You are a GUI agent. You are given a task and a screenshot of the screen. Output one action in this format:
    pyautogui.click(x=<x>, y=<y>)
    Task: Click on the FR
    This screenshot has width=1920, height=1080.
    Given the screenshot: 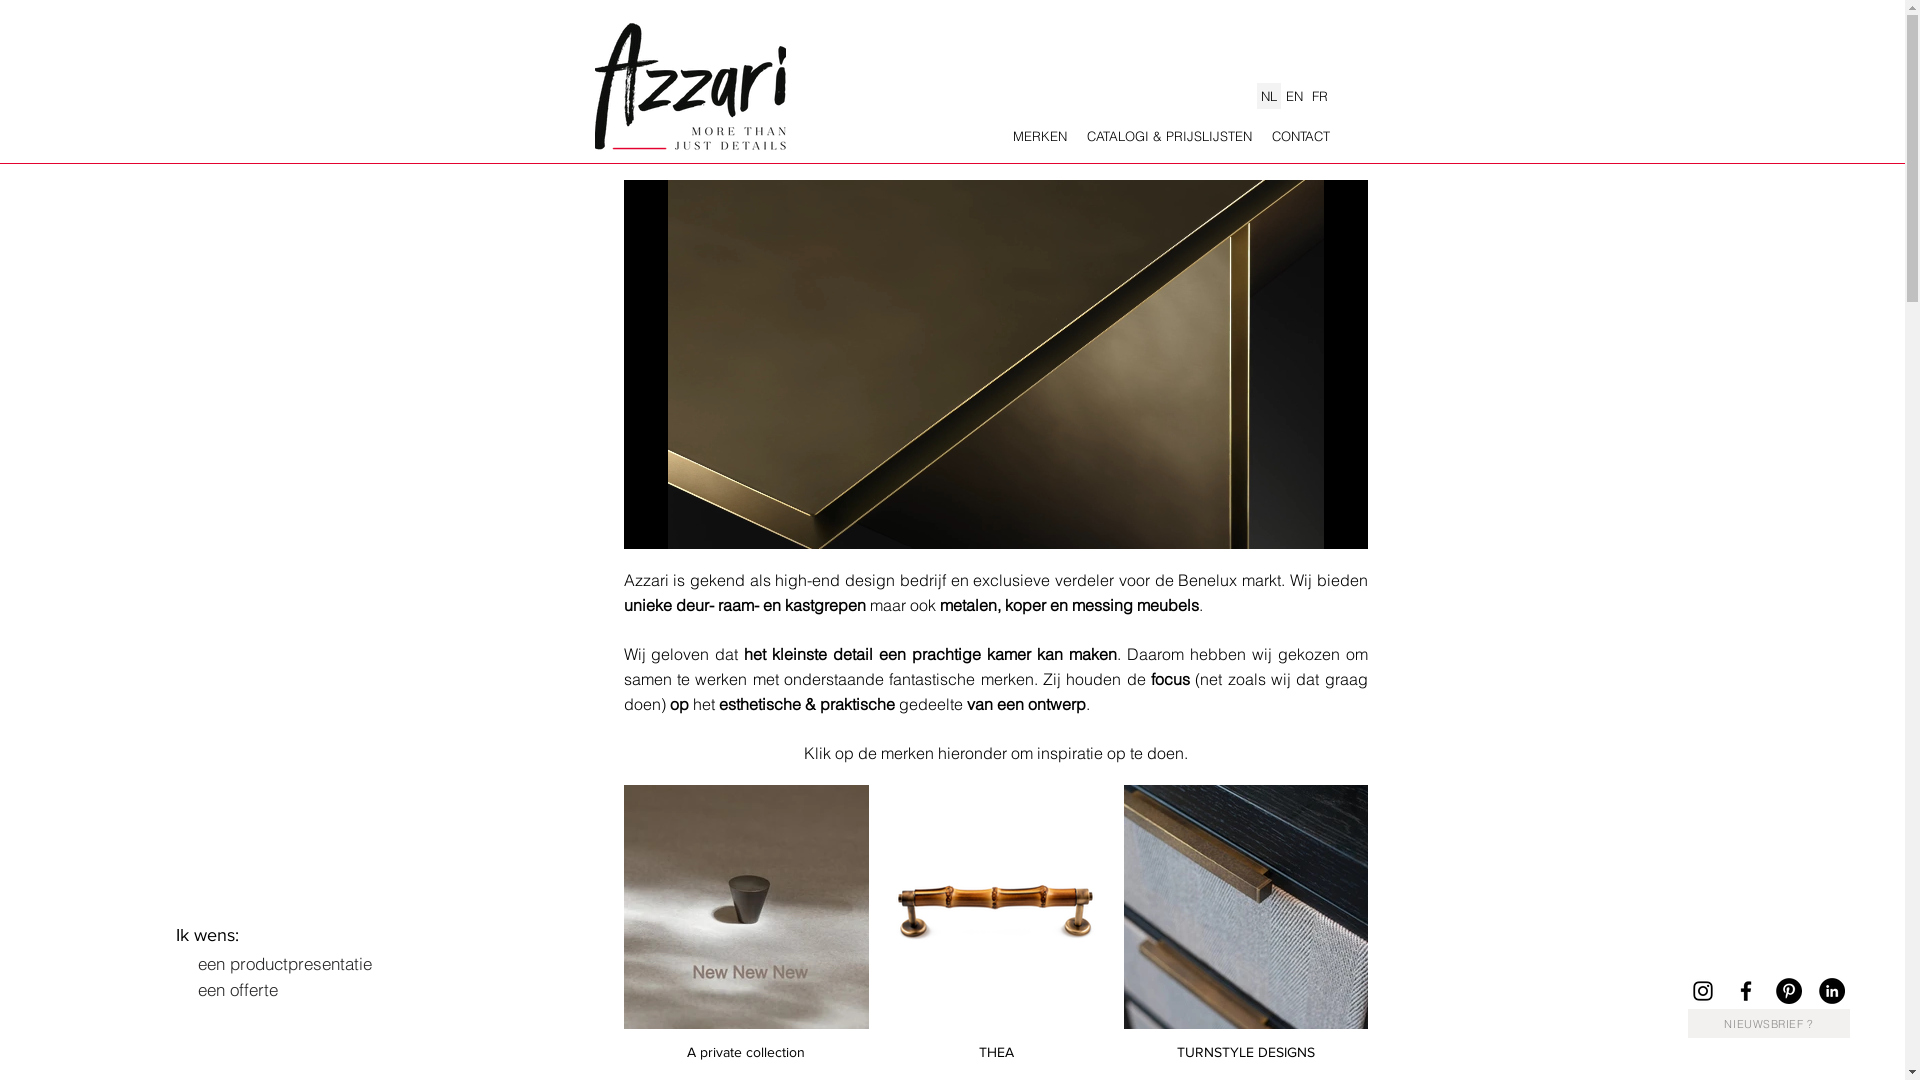 What is the action you would take?
    pyautogui.click(x=1318, y=96)
    